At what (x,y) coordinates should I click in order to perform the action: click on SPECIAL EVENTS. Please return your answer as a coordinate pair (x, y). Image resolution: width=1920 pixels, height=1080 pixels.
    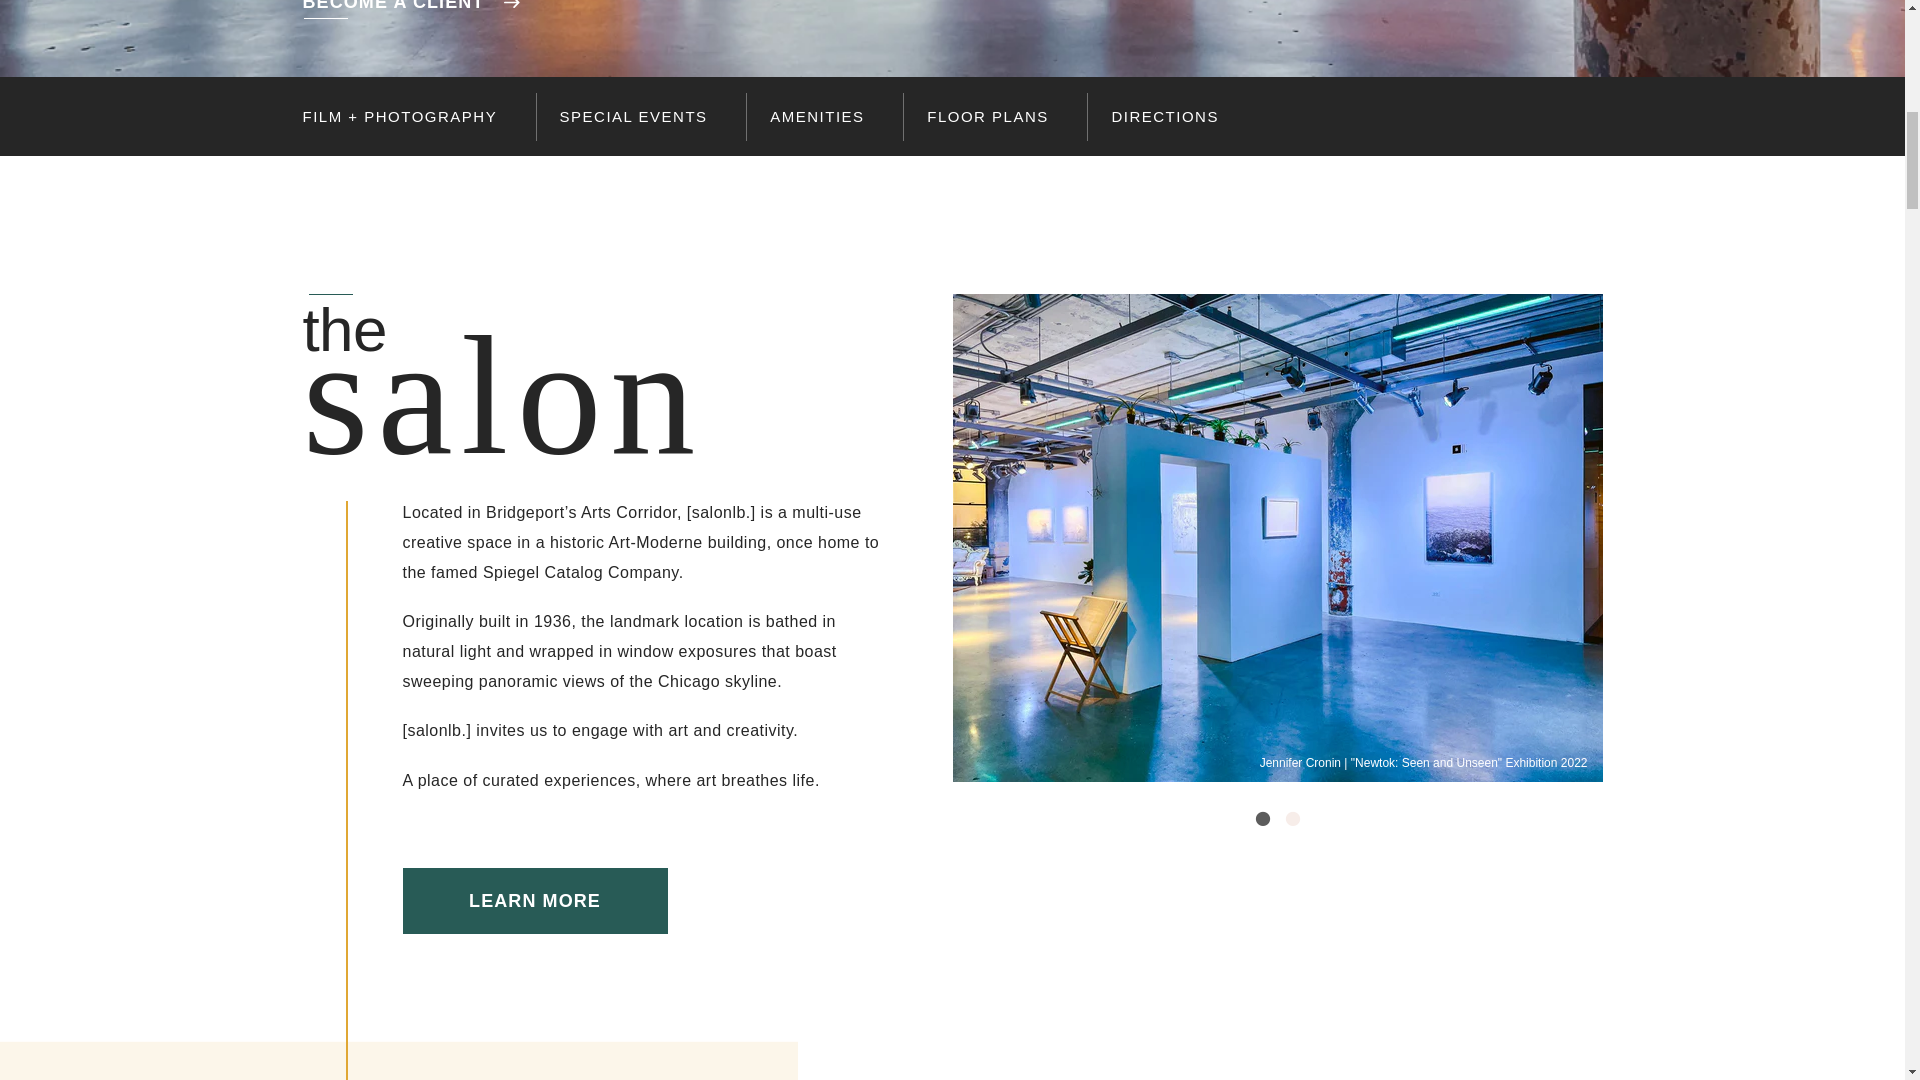
    Looking at the image, I should click on (640, 116).